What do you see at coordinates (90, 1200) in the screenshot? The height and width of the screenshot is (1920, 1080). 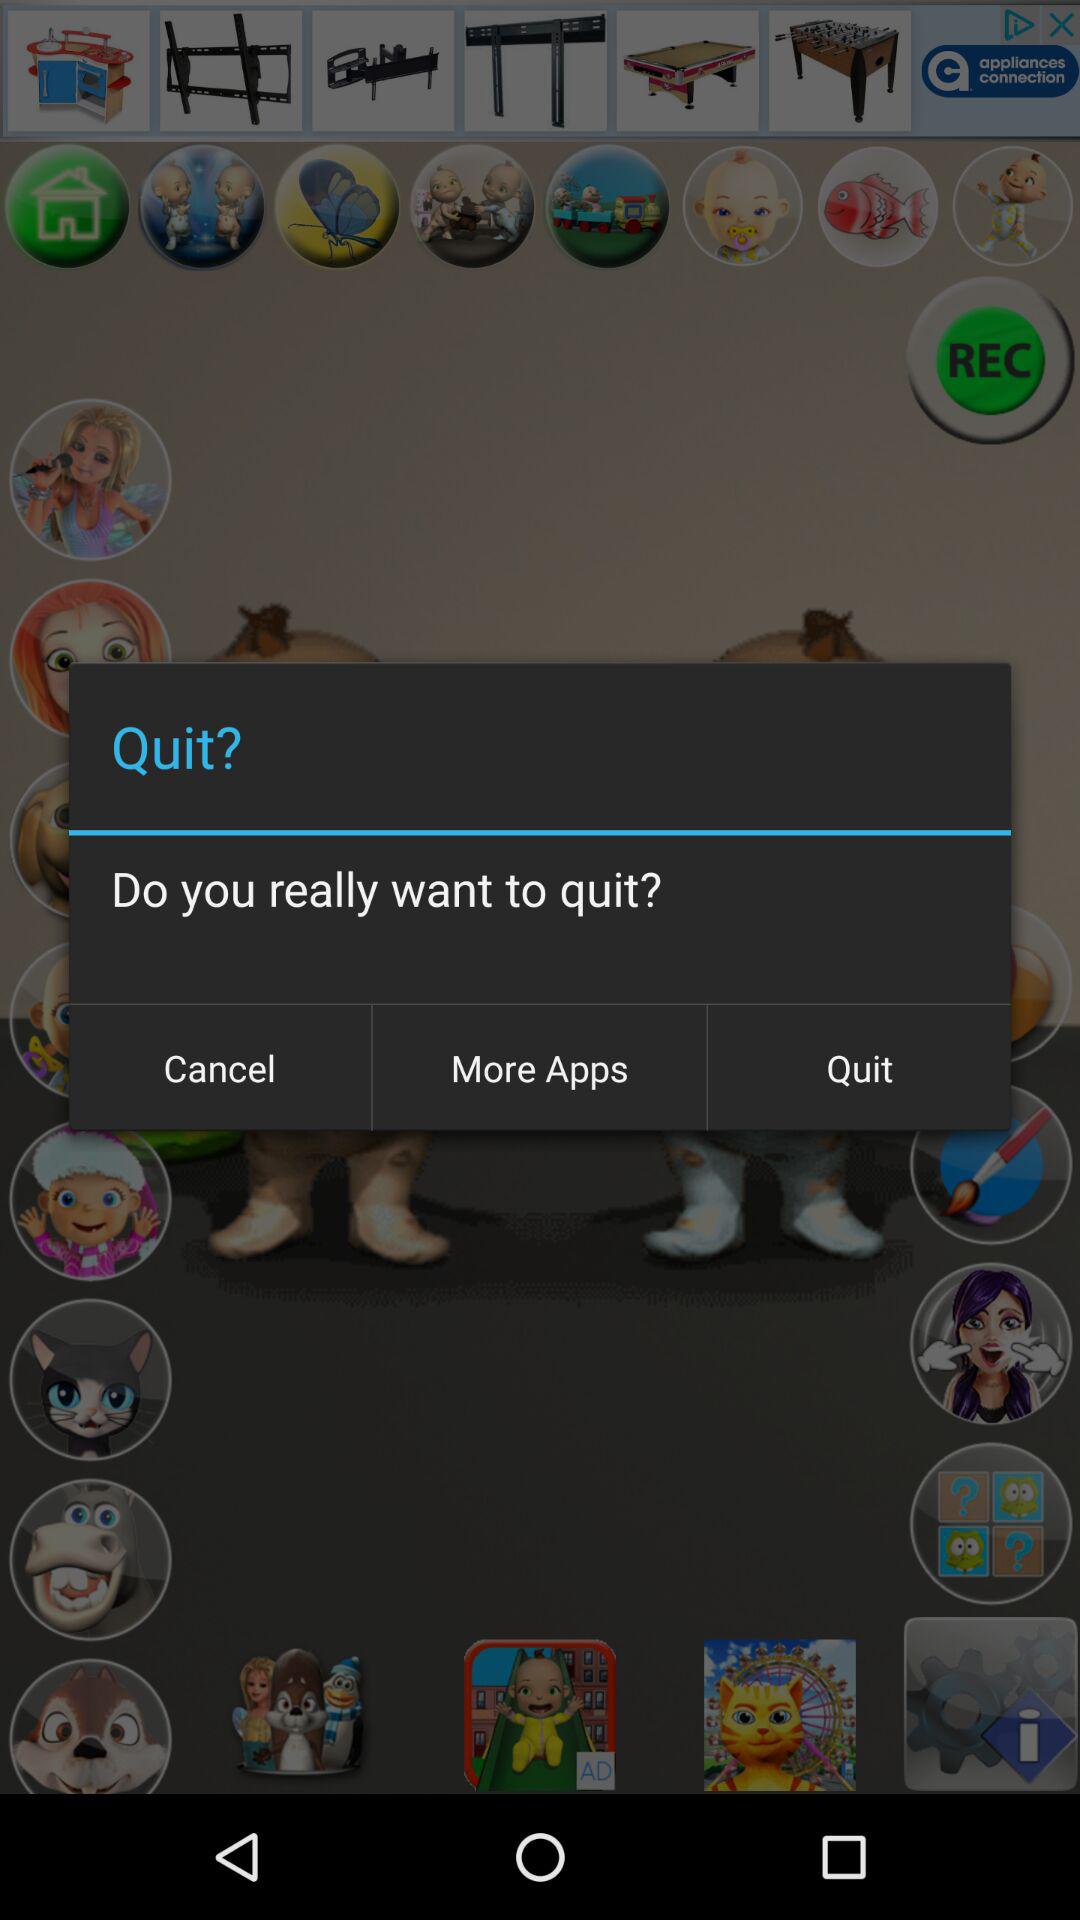 I see `shows animation icon` at bounding box center [90, 1200].